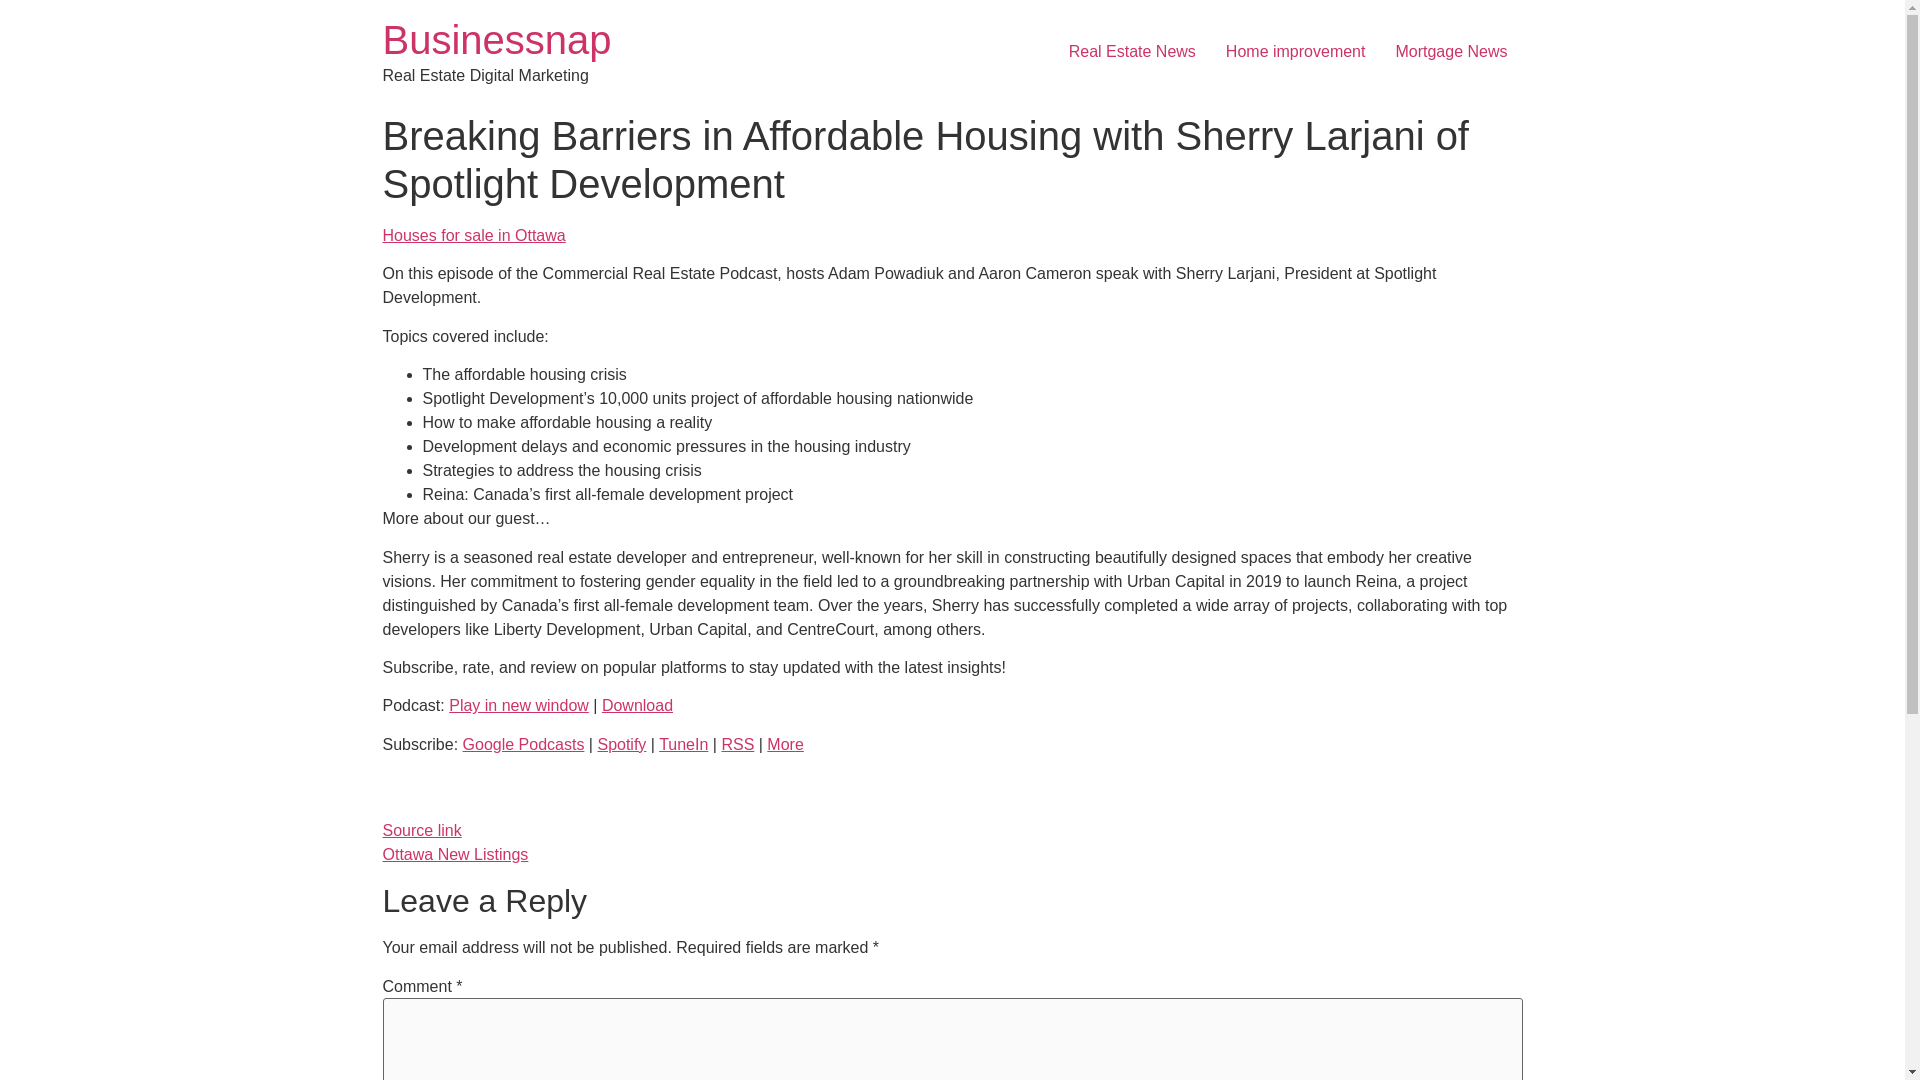  I want to click on Subscribe on Google Podcasts, so click(524, 744).